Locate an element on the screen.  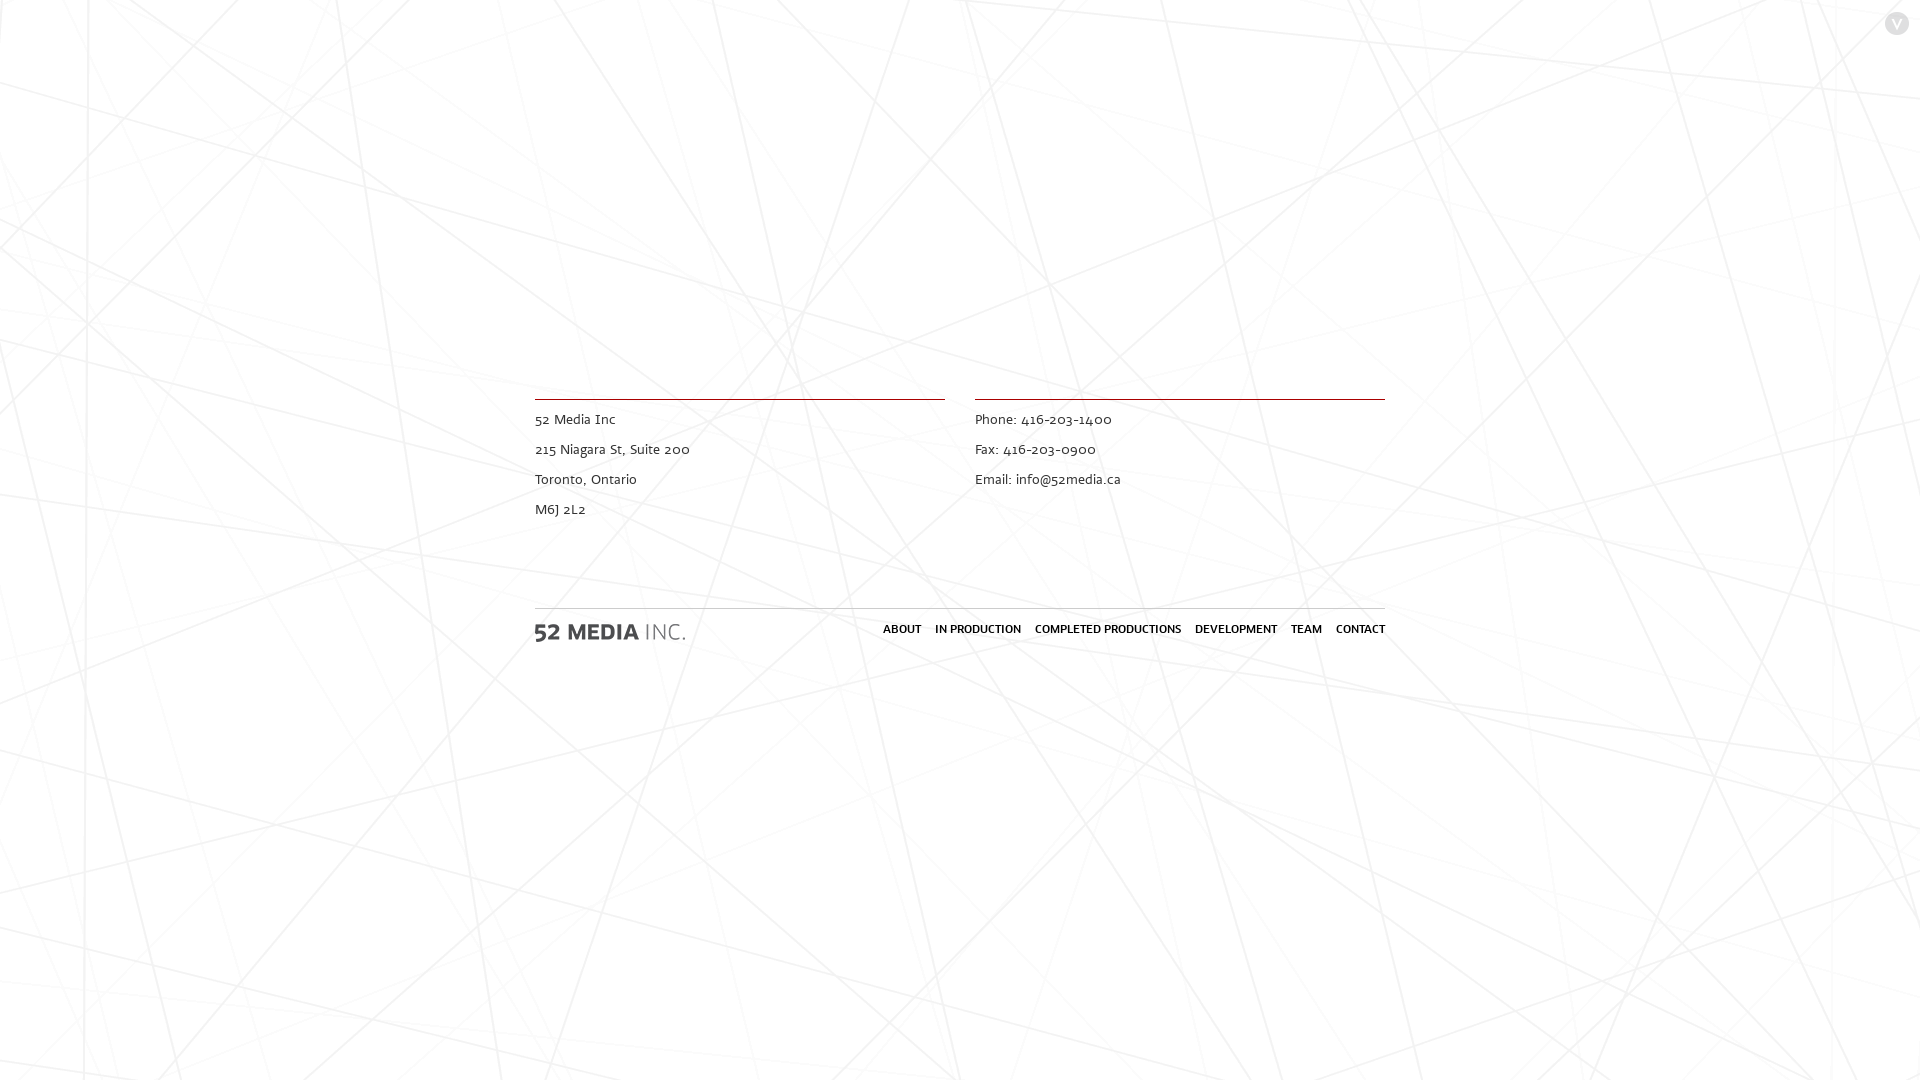
CONTACT is located at coordinates (1360, 629).